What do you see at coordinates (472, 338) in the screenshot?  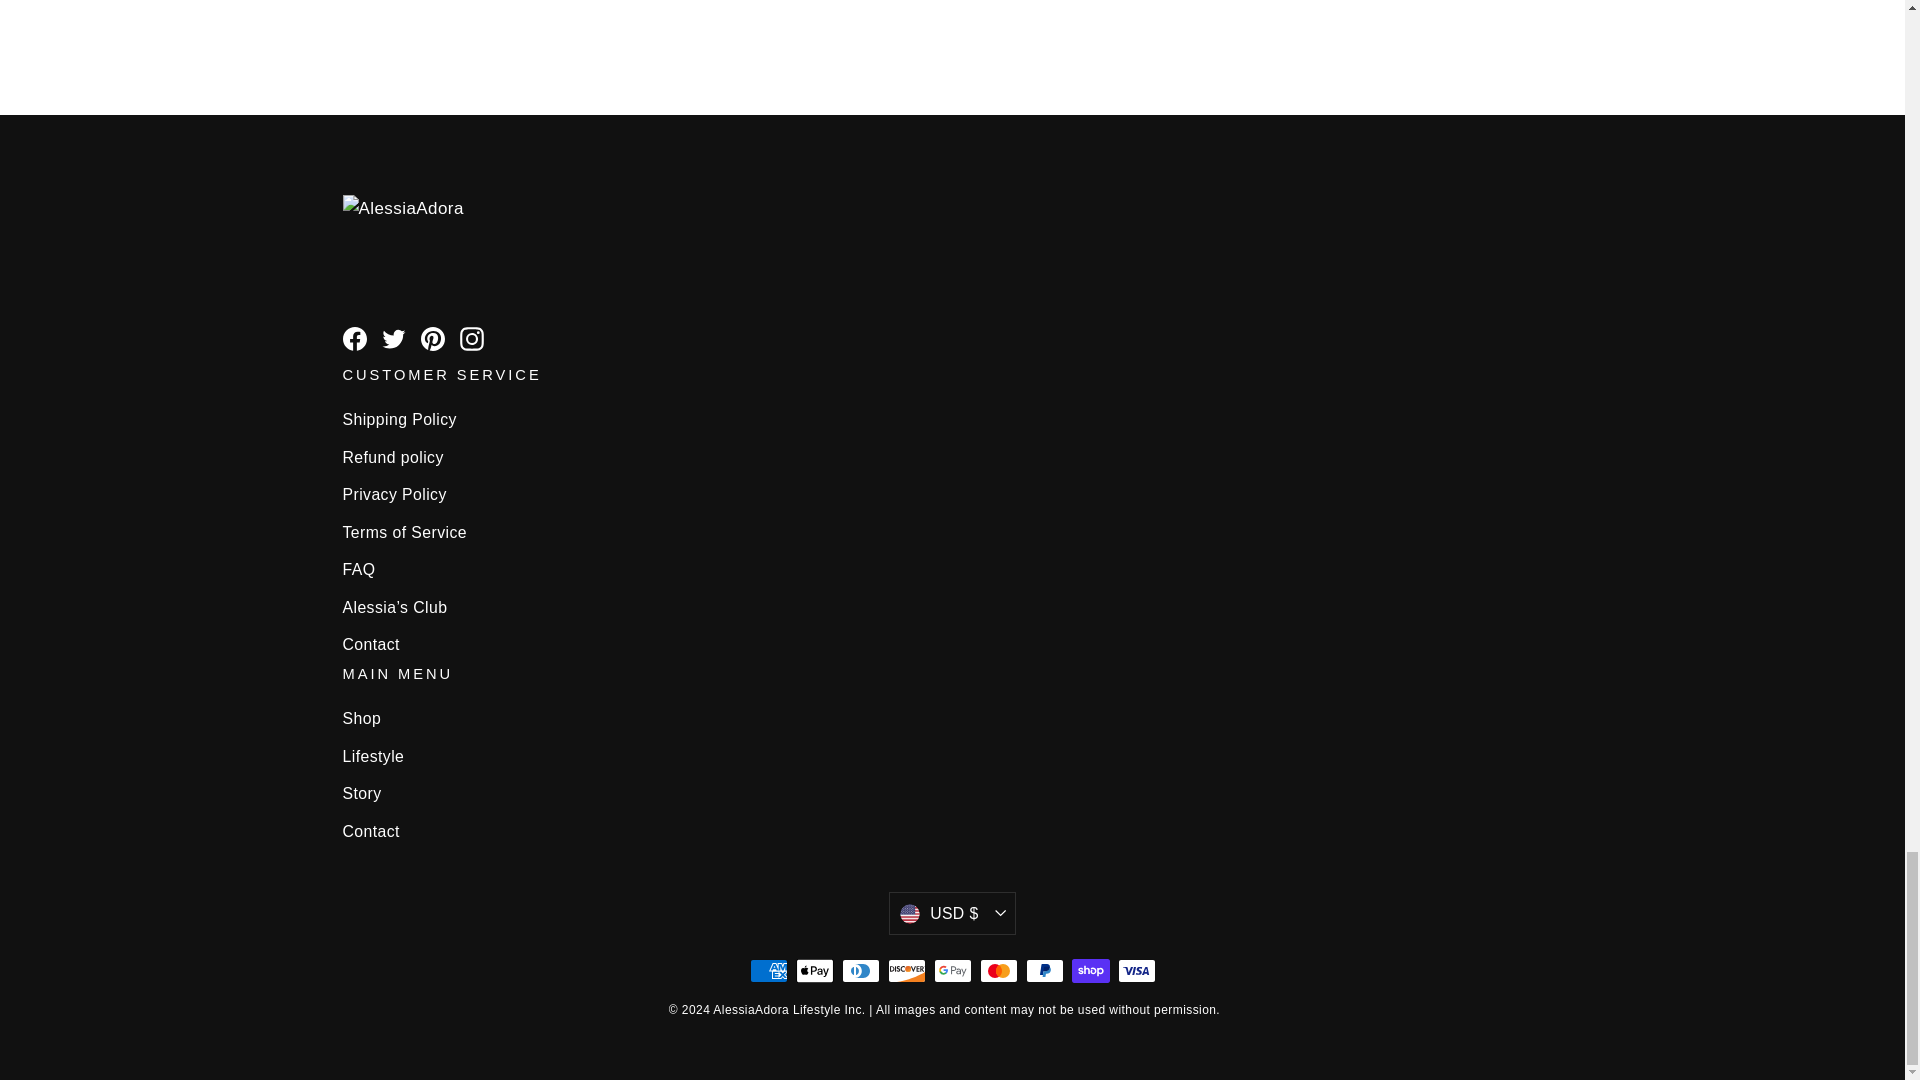 I see `AlessiaAdora on Instagram` at bounding box center [472, 338].